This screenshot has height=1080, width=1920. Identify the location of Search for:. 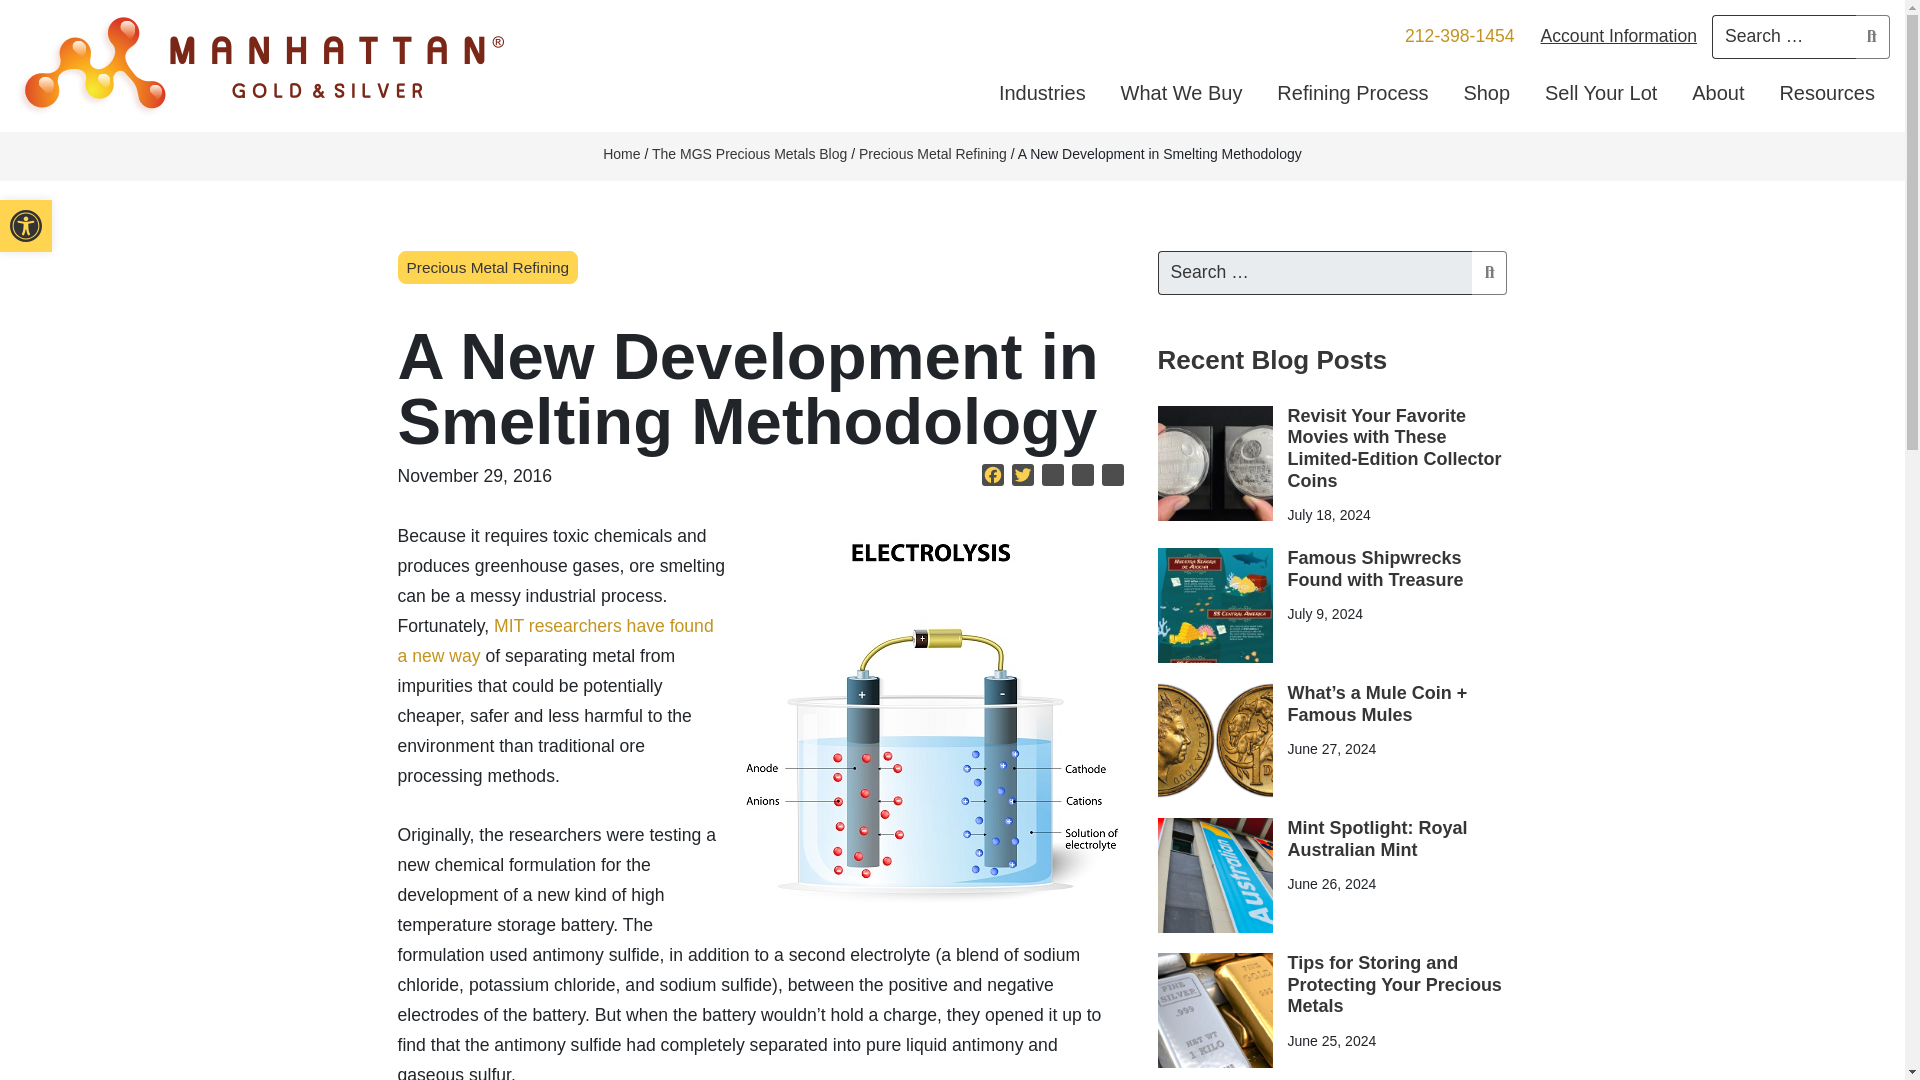
(1113, 478).